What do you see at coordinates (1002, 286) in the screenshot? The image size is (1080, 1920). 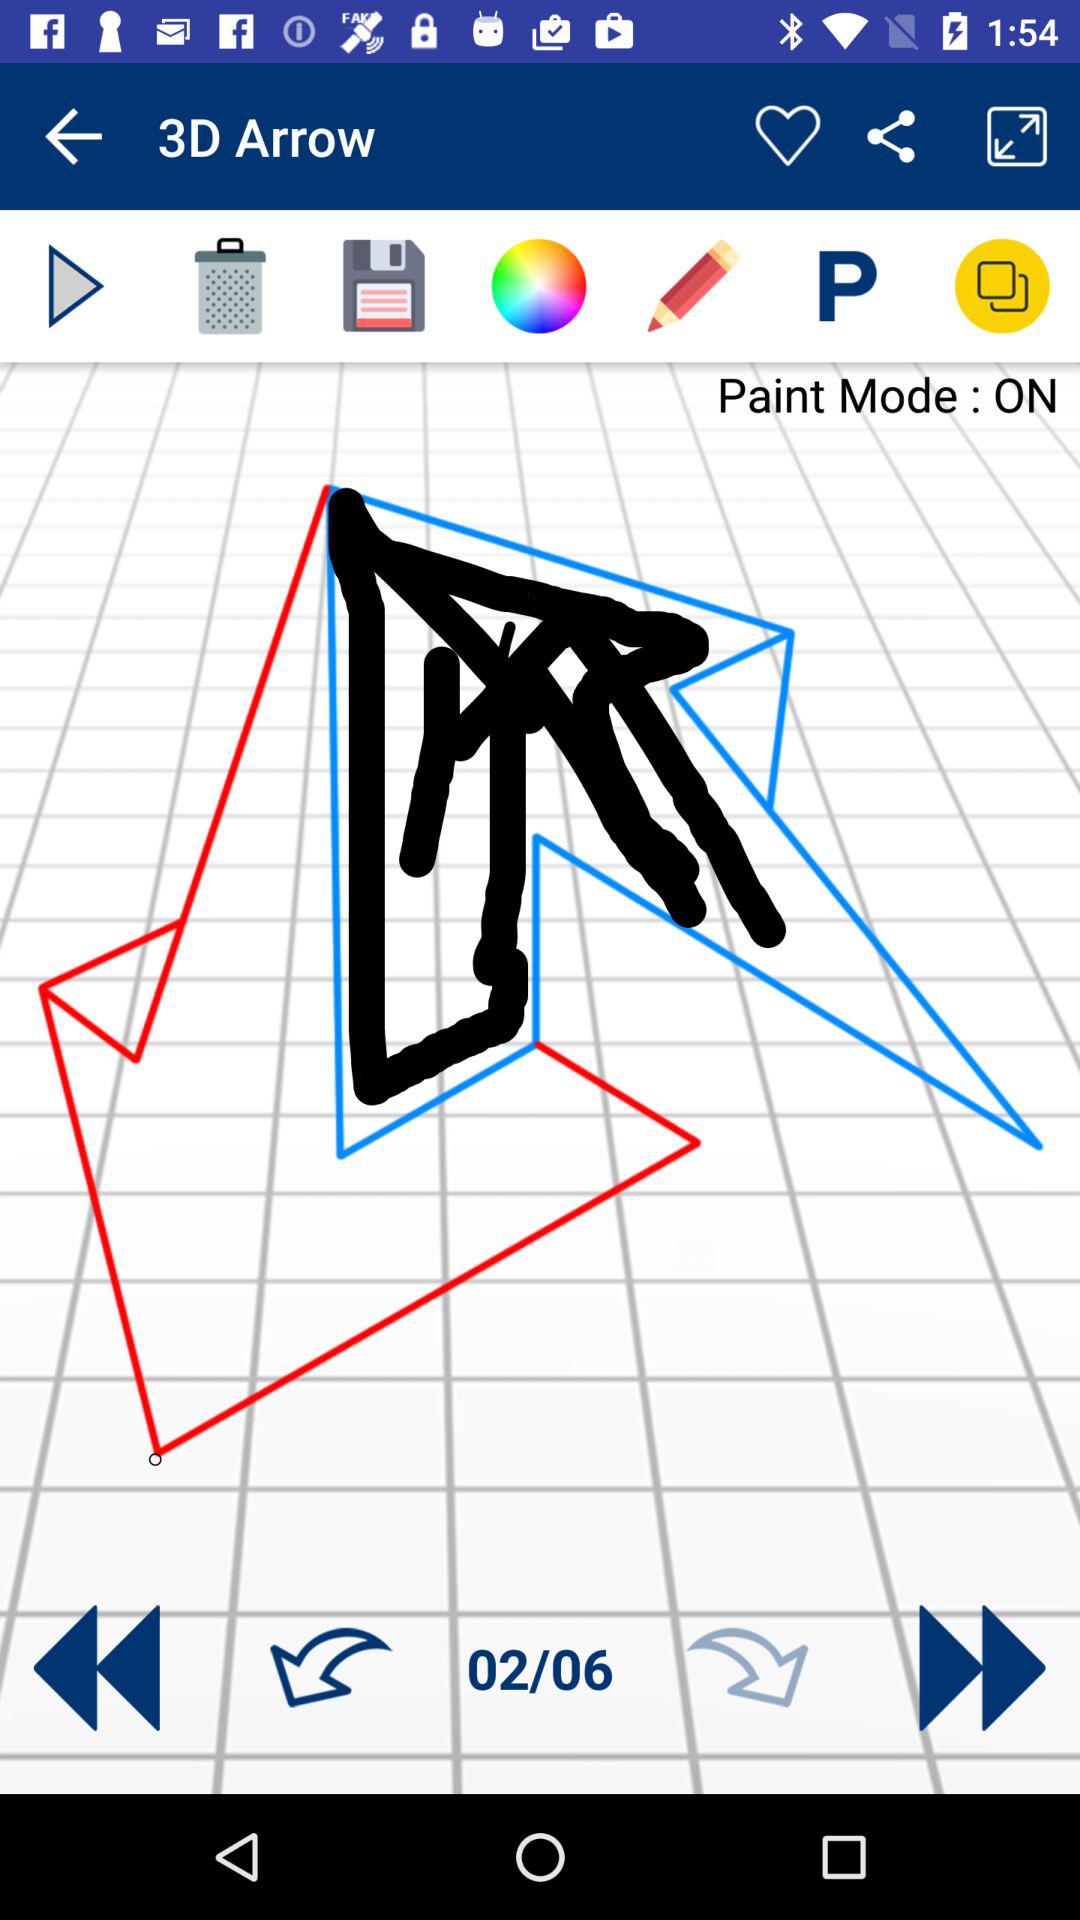 I see `create new layer` at bounding box center [1002, 286].